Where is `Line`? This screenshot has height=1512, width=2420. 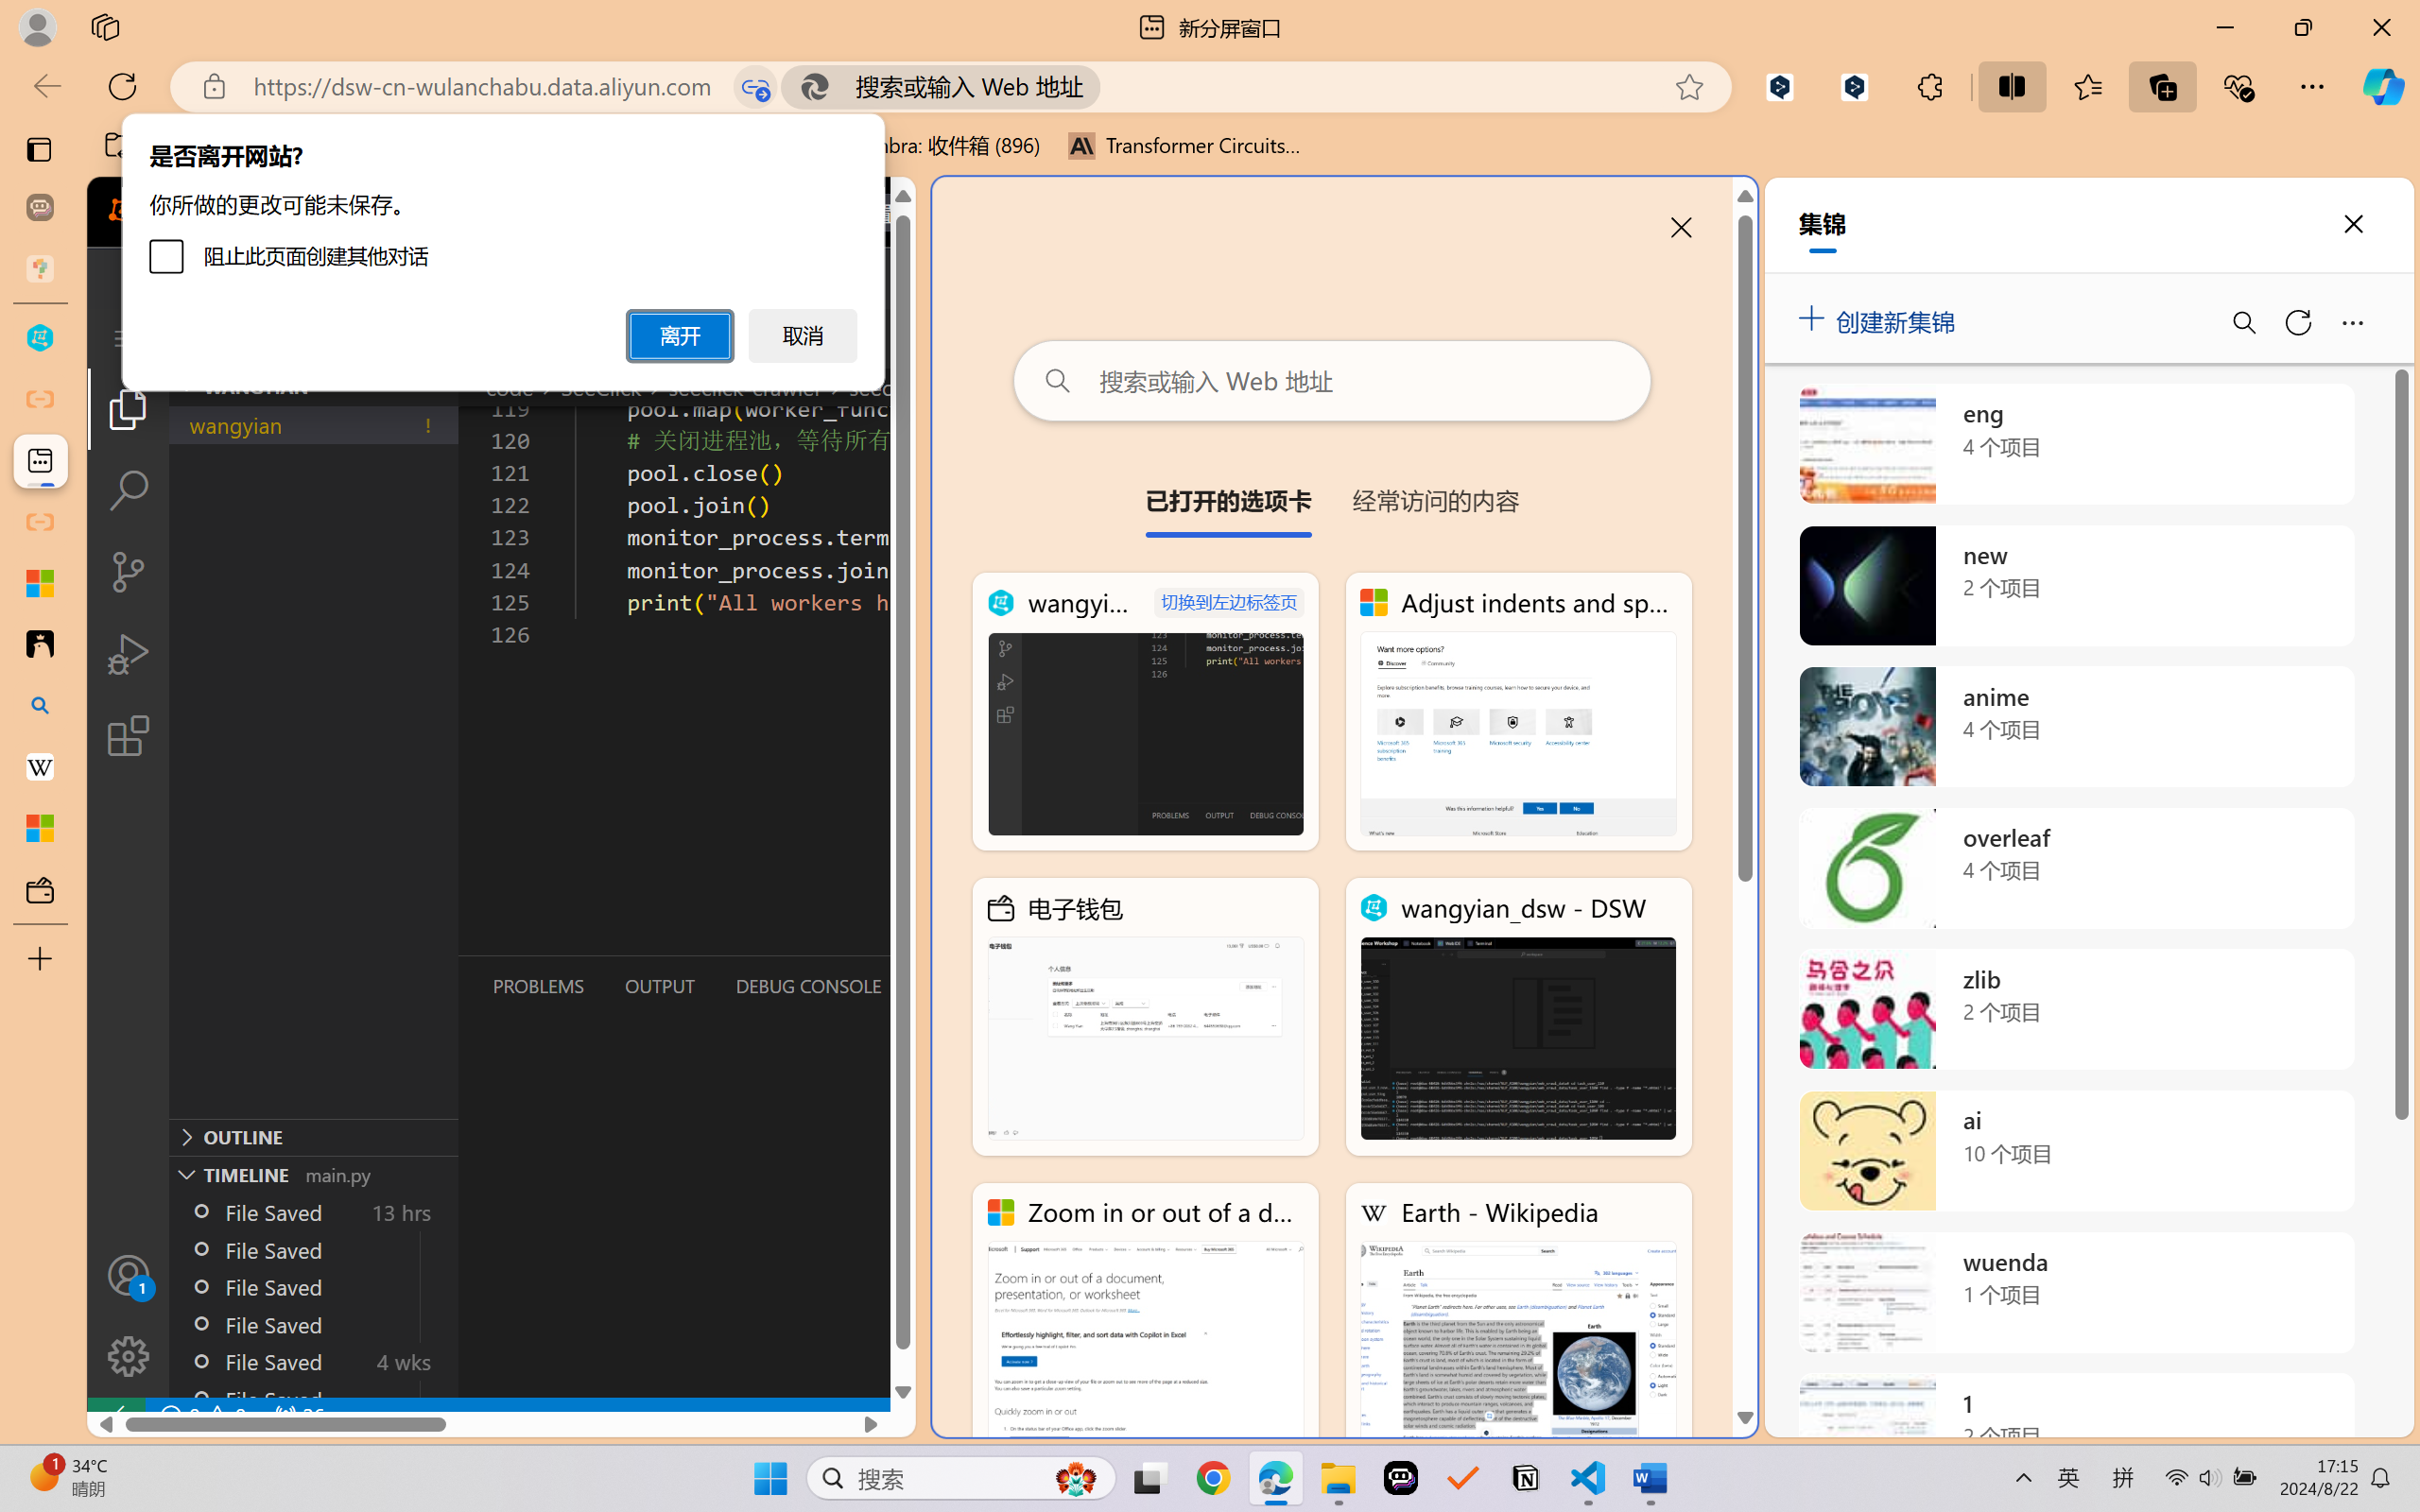
Line is located at coordinates (942, 84).